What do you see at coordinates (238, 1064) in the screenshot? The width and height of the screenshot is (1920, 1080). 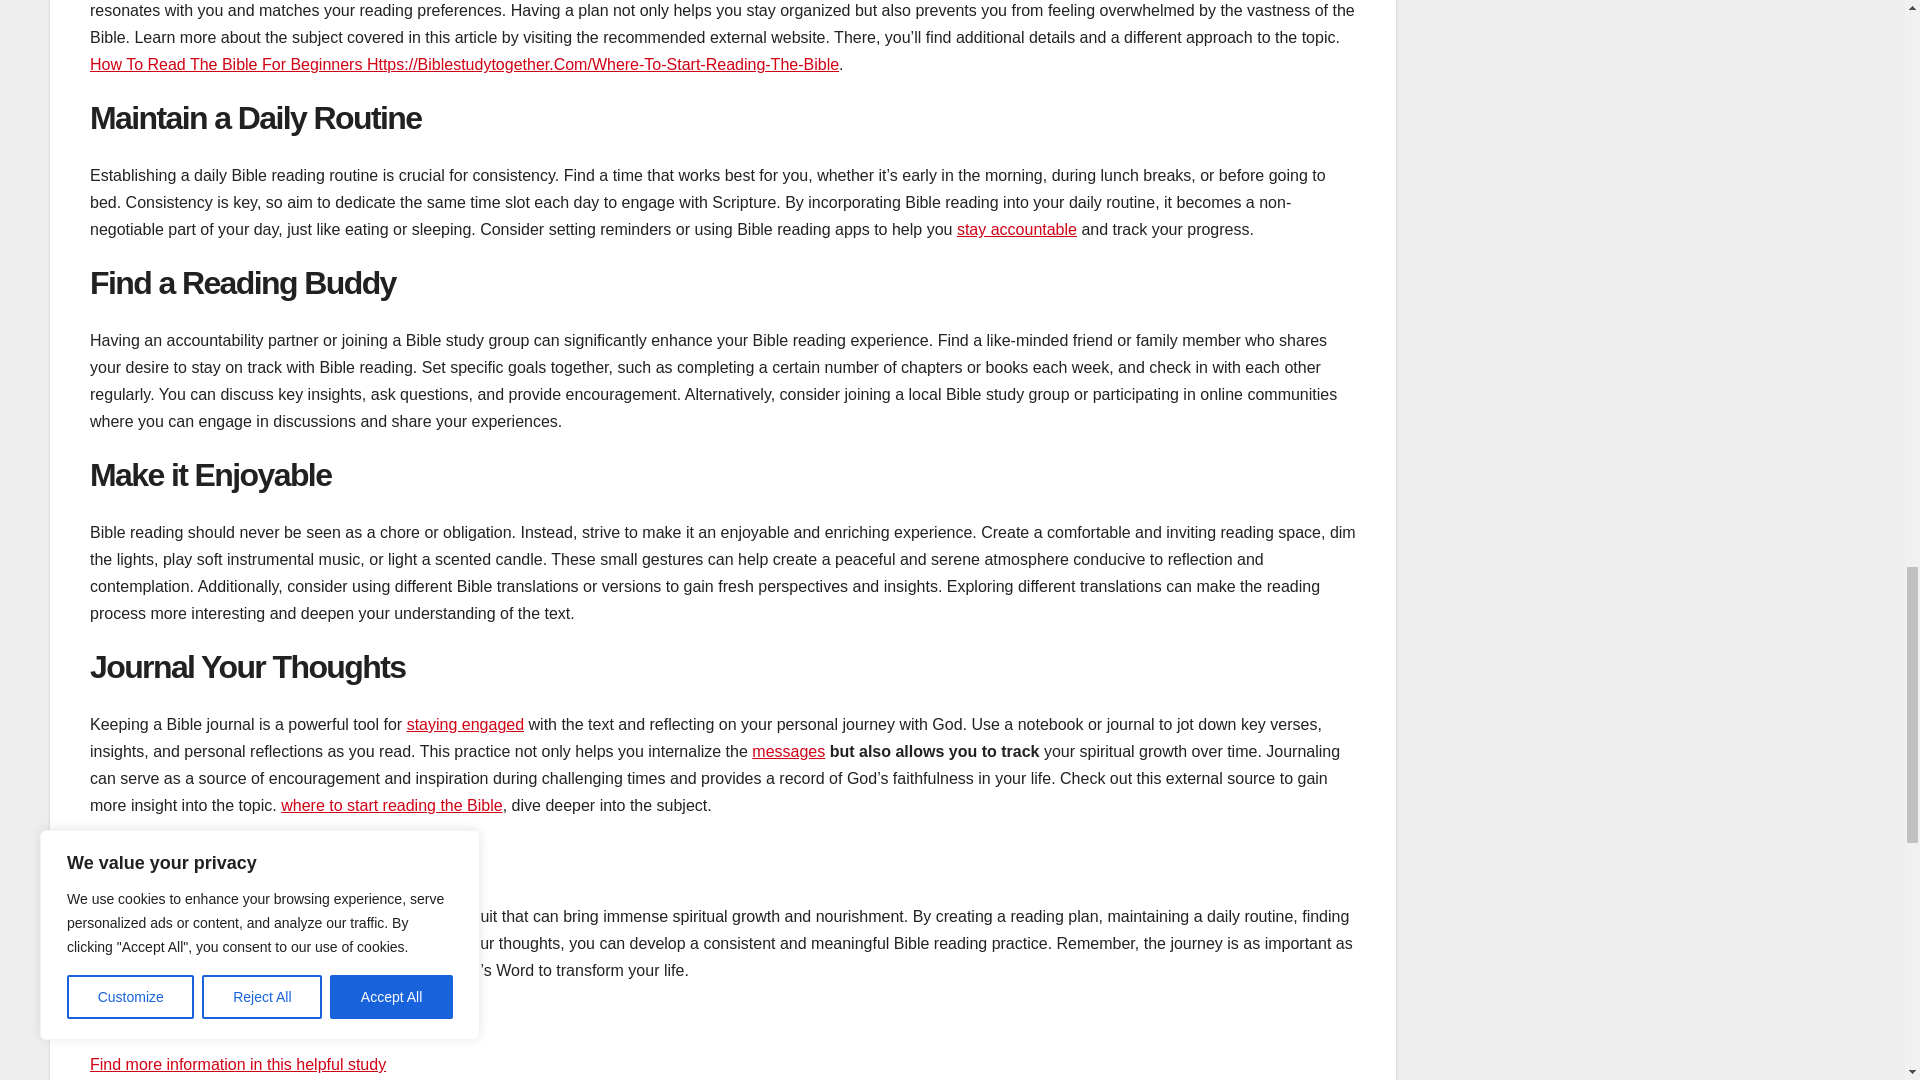 I see `Find more information in this helpful study` at bounding box center [238, 1064].